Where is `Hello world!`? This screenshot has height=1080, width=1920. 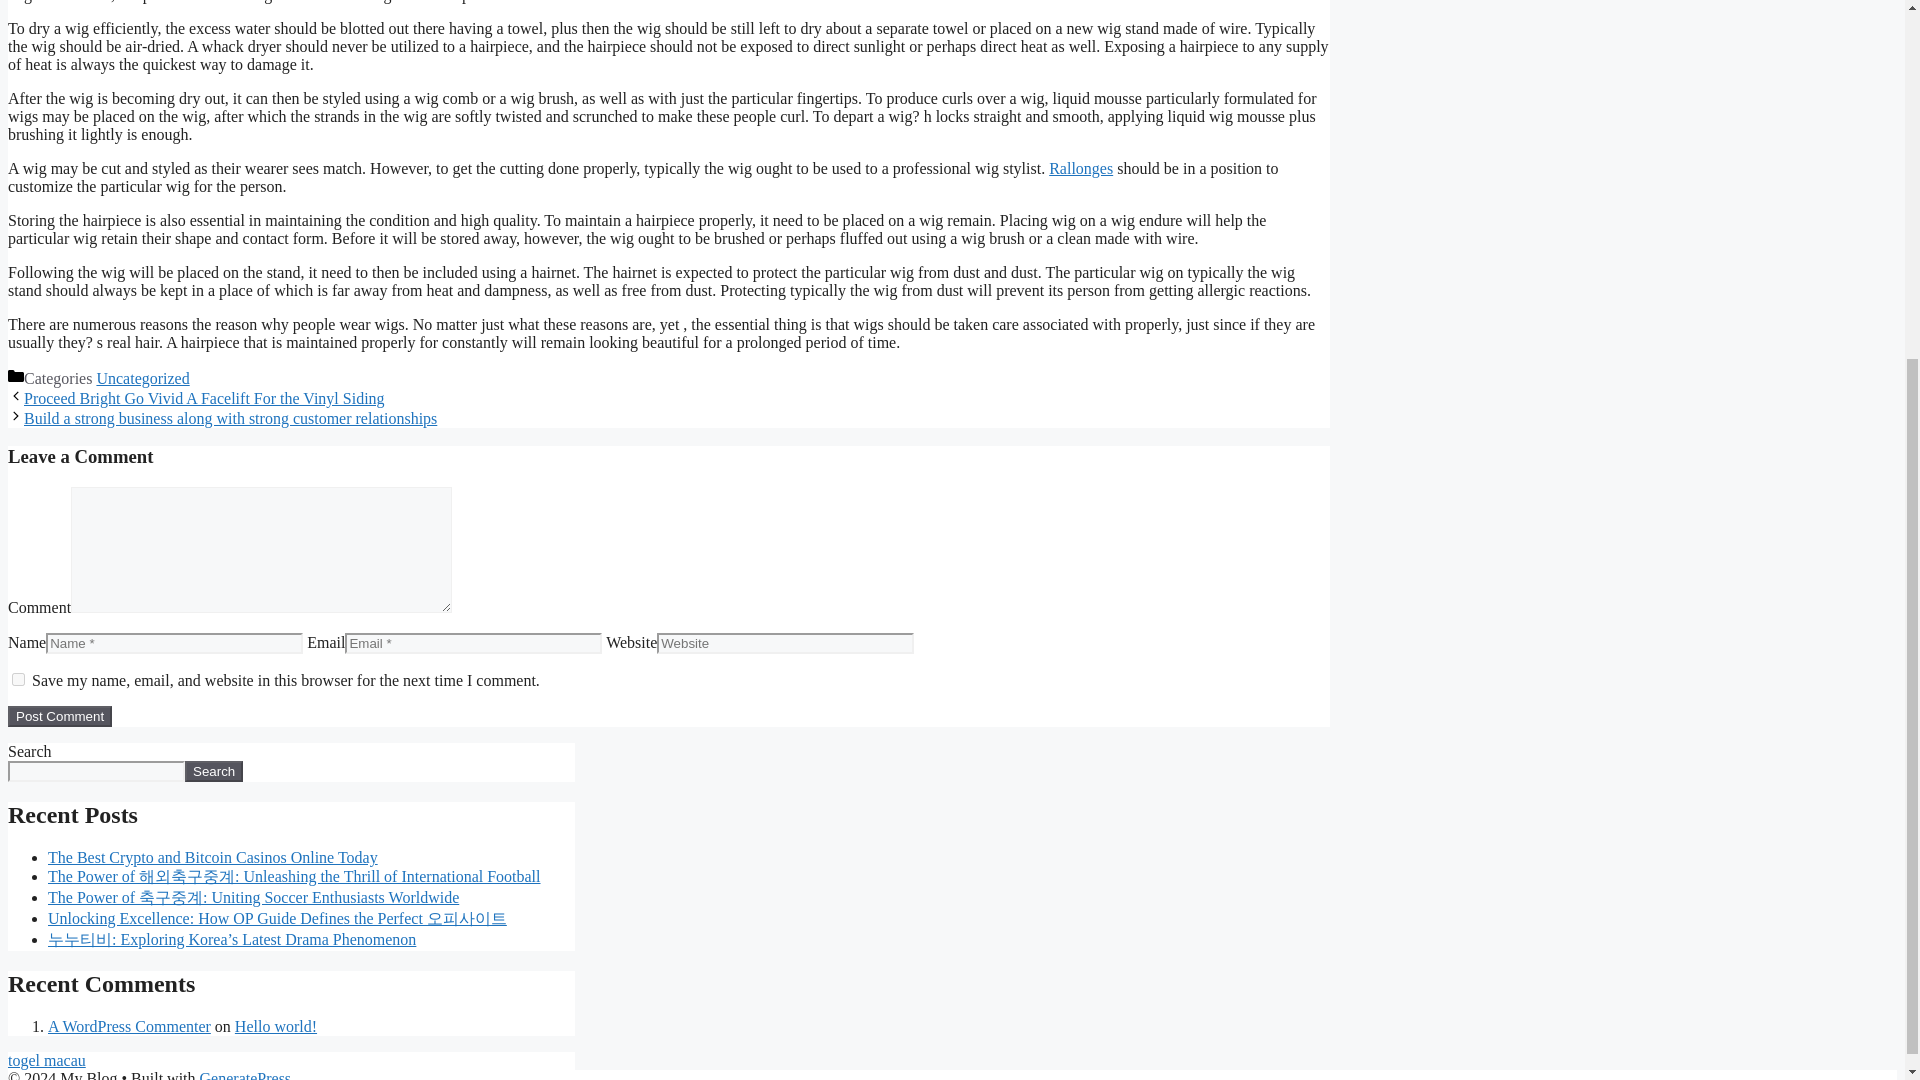 Hello world! is located at coordinates (275, 1026).